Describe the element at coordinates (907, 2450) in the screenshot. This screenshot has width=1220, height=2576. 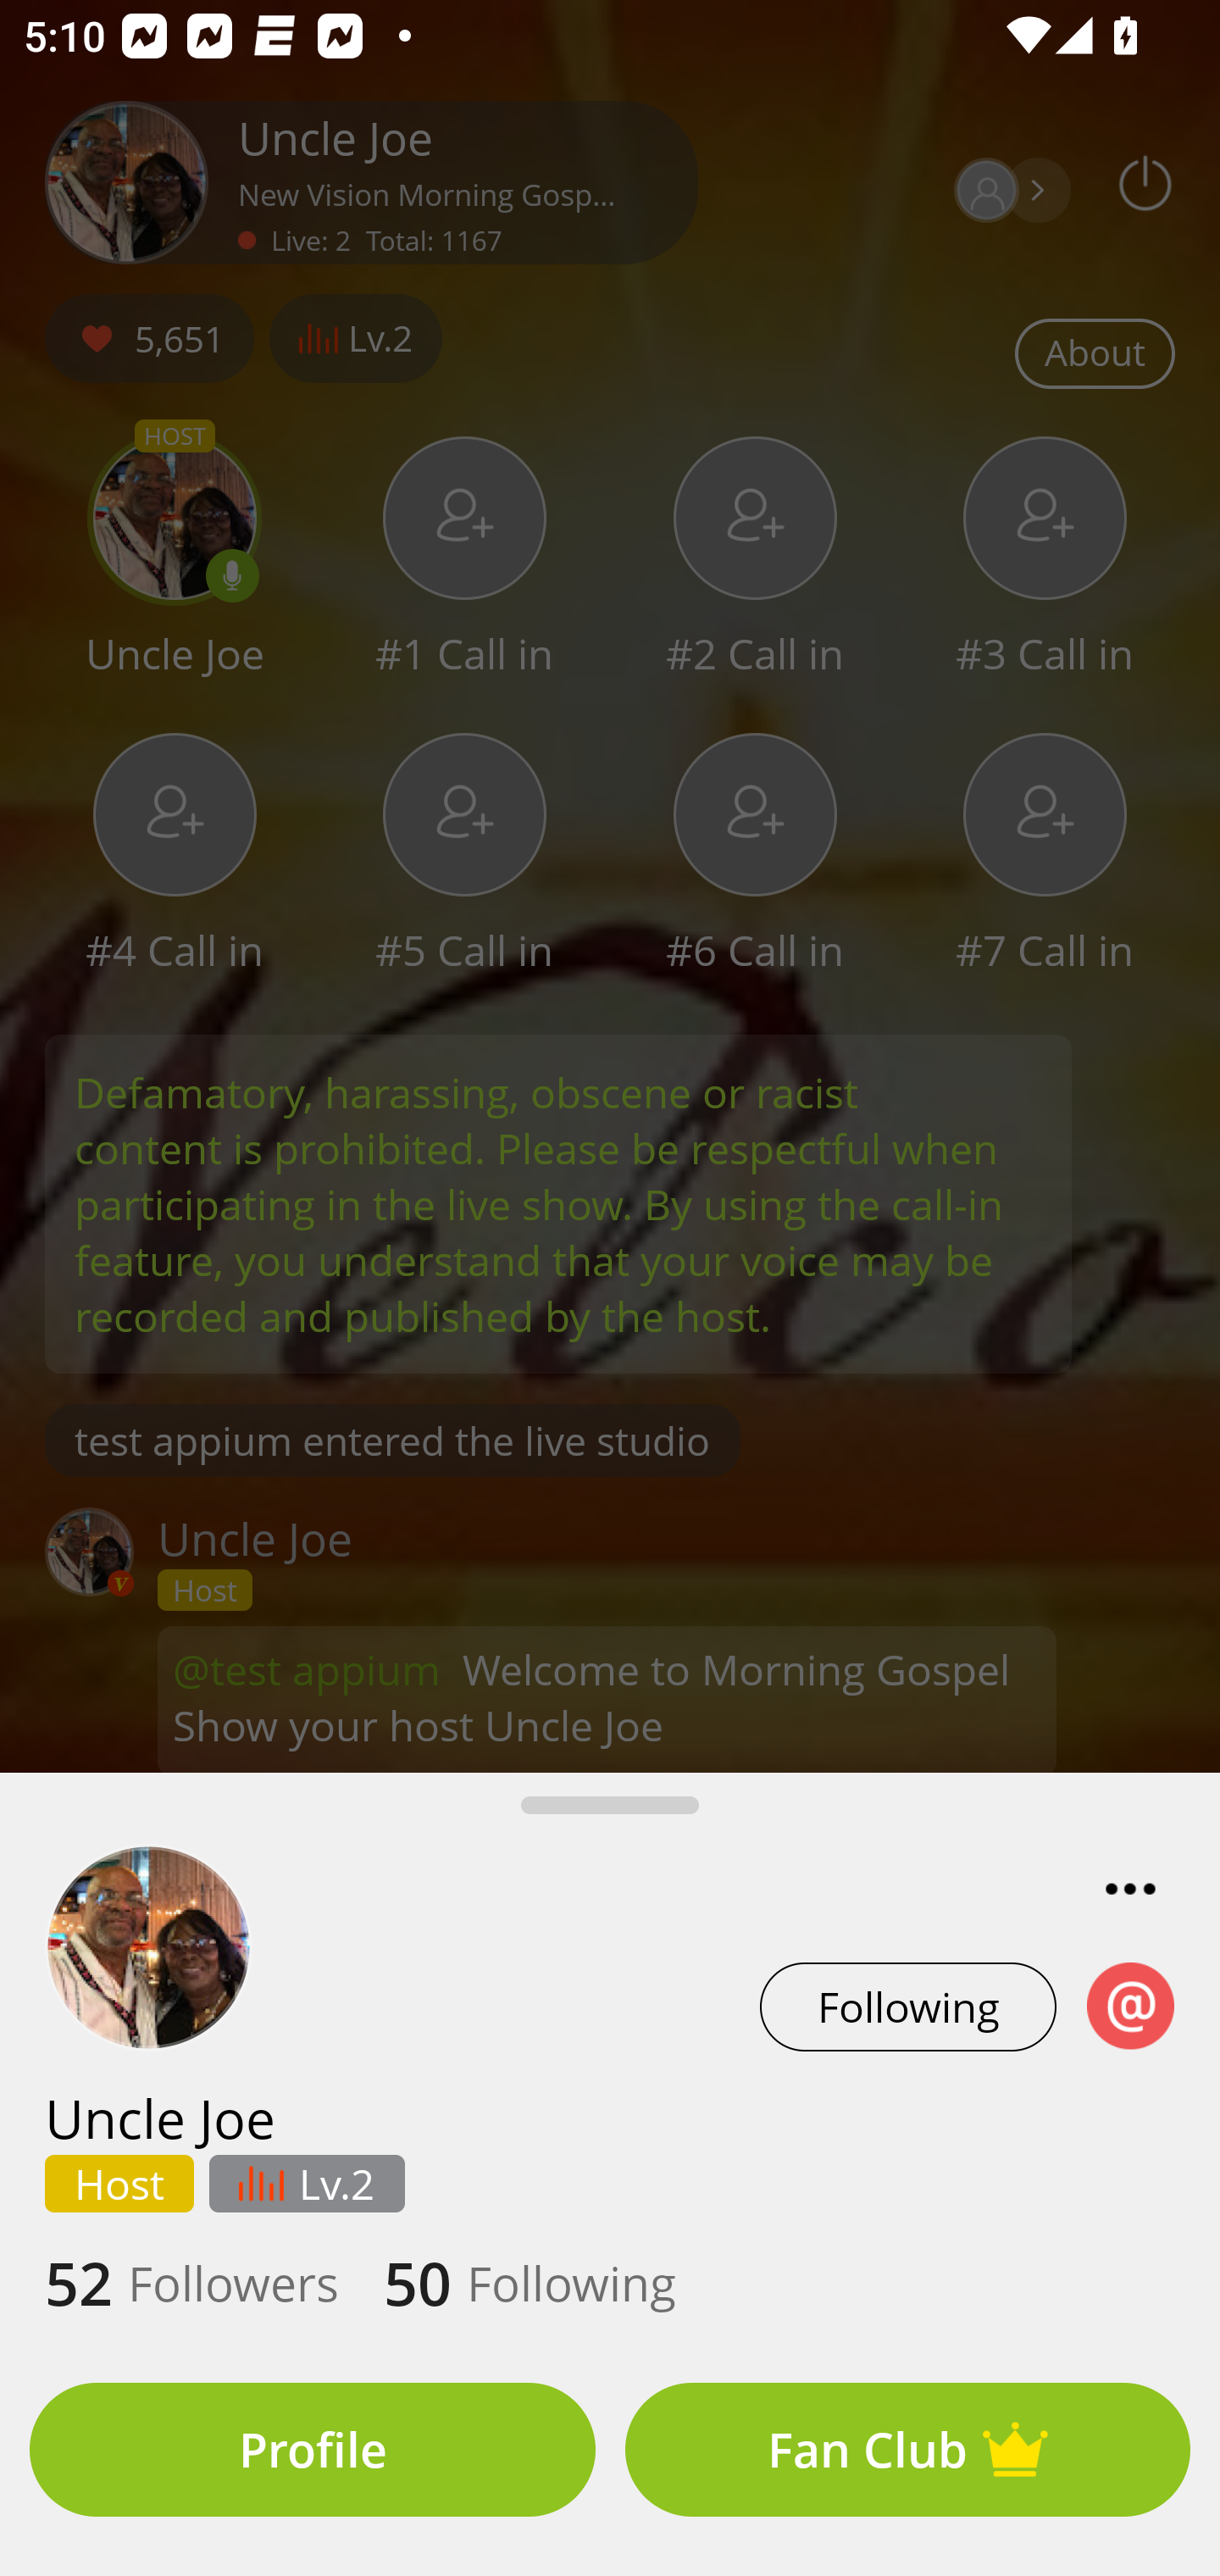
I see `Fan Club` at that location.